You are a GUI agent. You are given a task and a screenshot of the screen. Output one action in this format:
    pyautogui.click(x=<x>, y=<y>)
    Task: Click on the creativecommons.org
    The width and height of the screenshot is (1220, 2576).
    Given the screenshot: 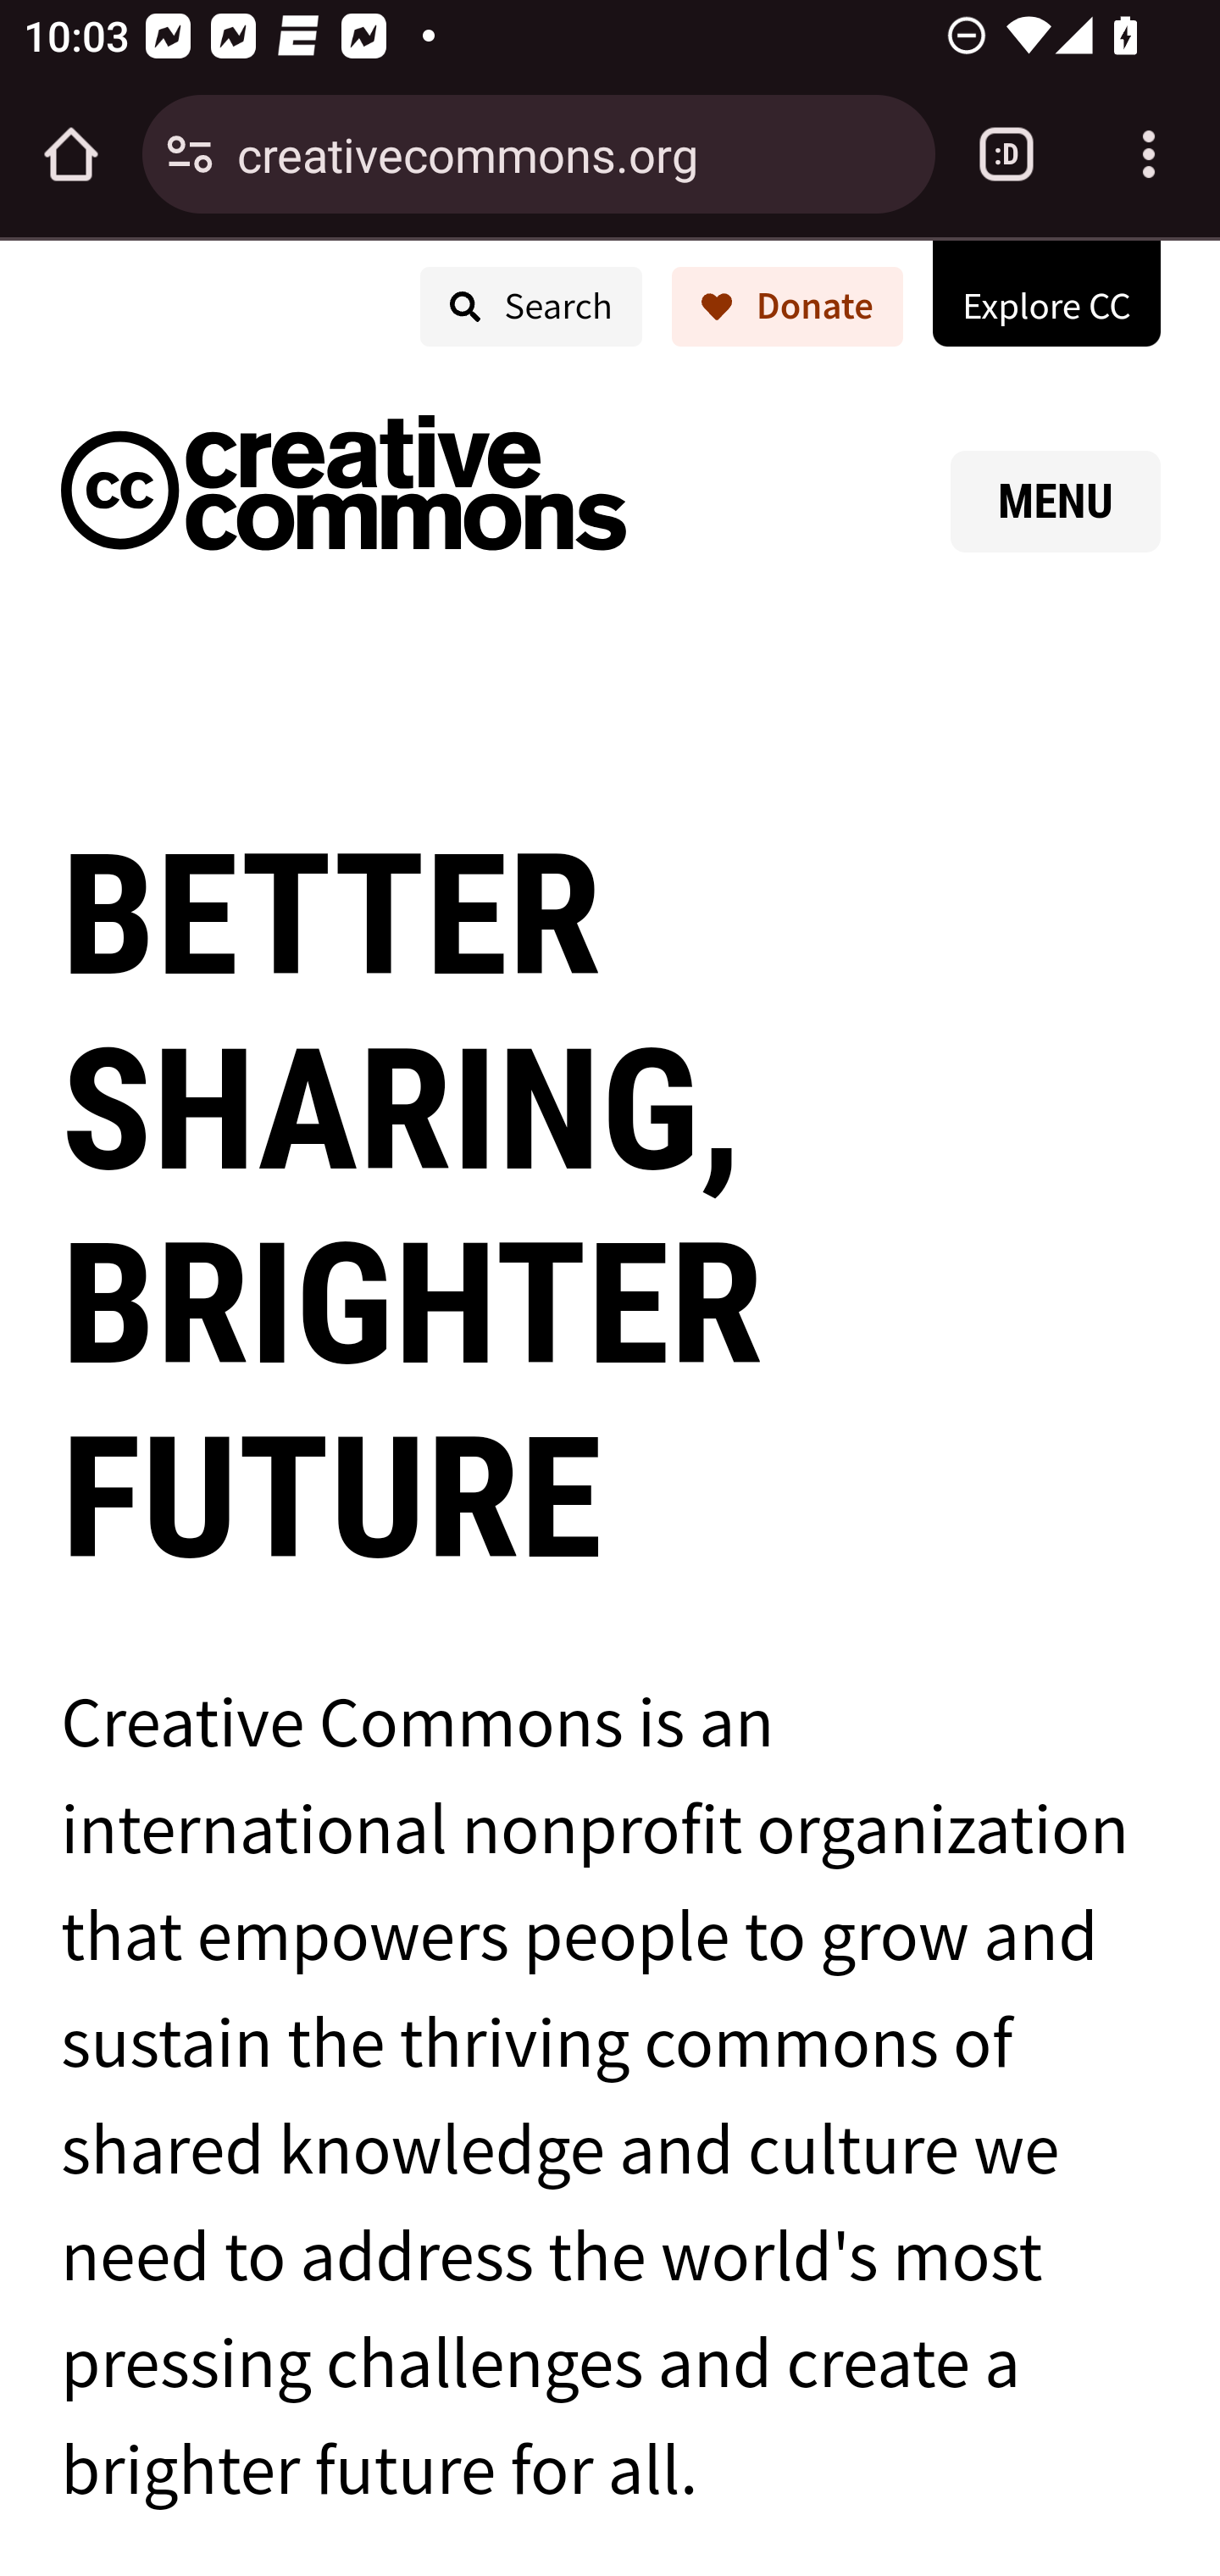 What is the action you would take?
    pyautogui.click(x=574, y=153)
    